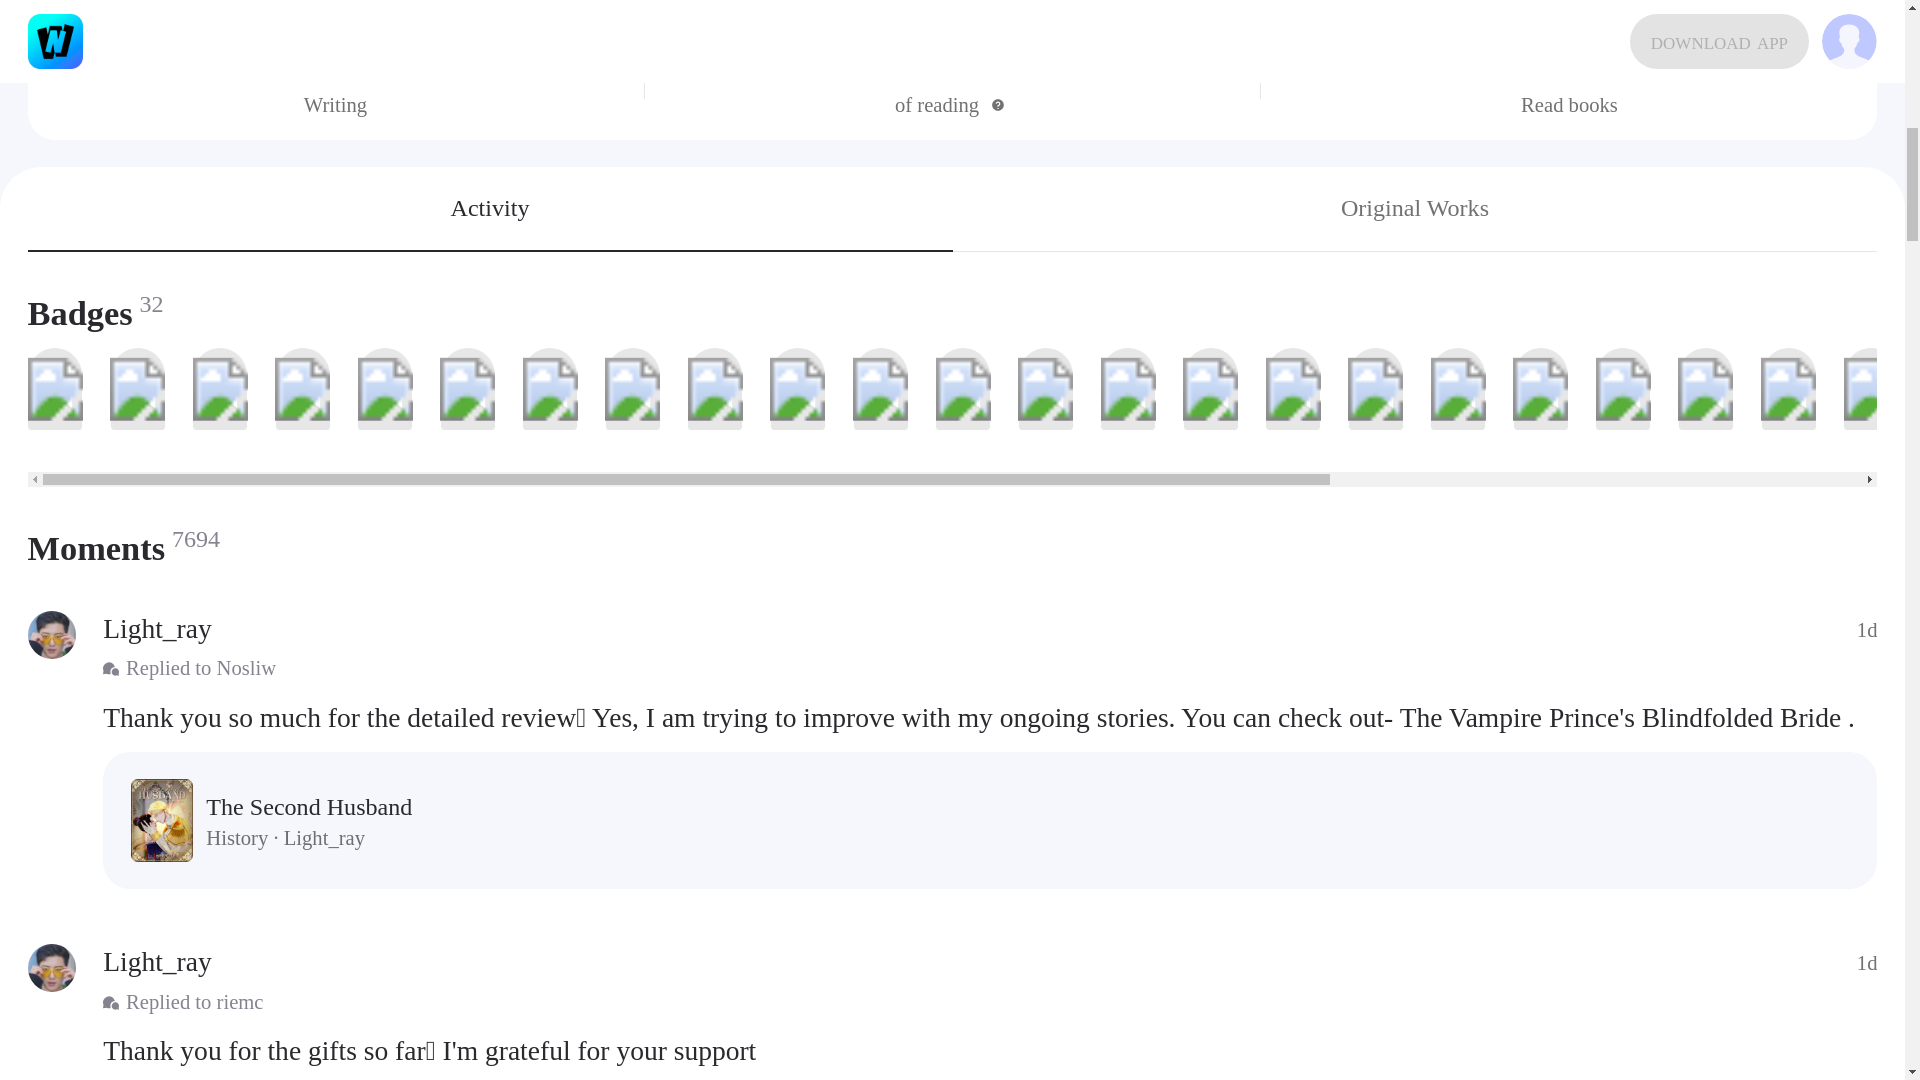 The height and width of the screenshot is (1080, 1920). I want to click on Activity, so click(490, 209).